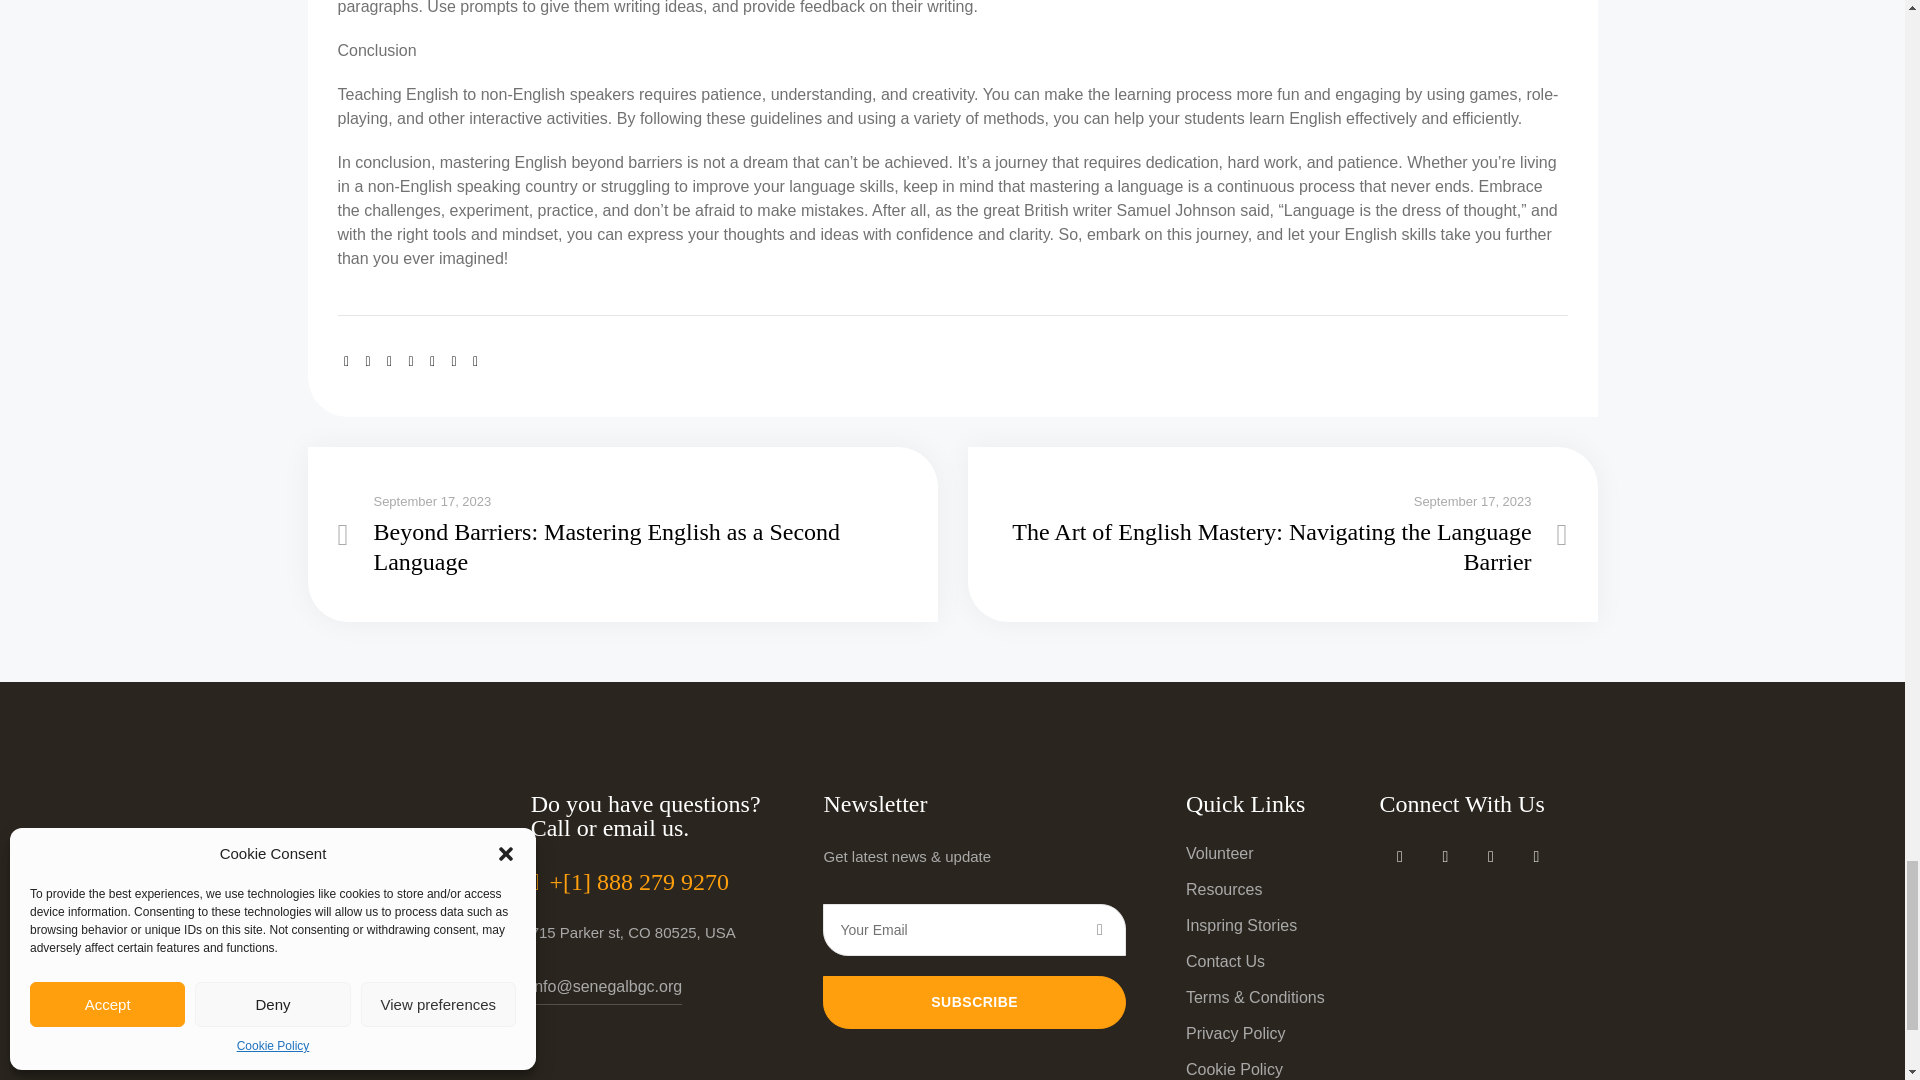  Describe the element at coordinates (340, 1019) in the screenshot. I see `English` at that location.